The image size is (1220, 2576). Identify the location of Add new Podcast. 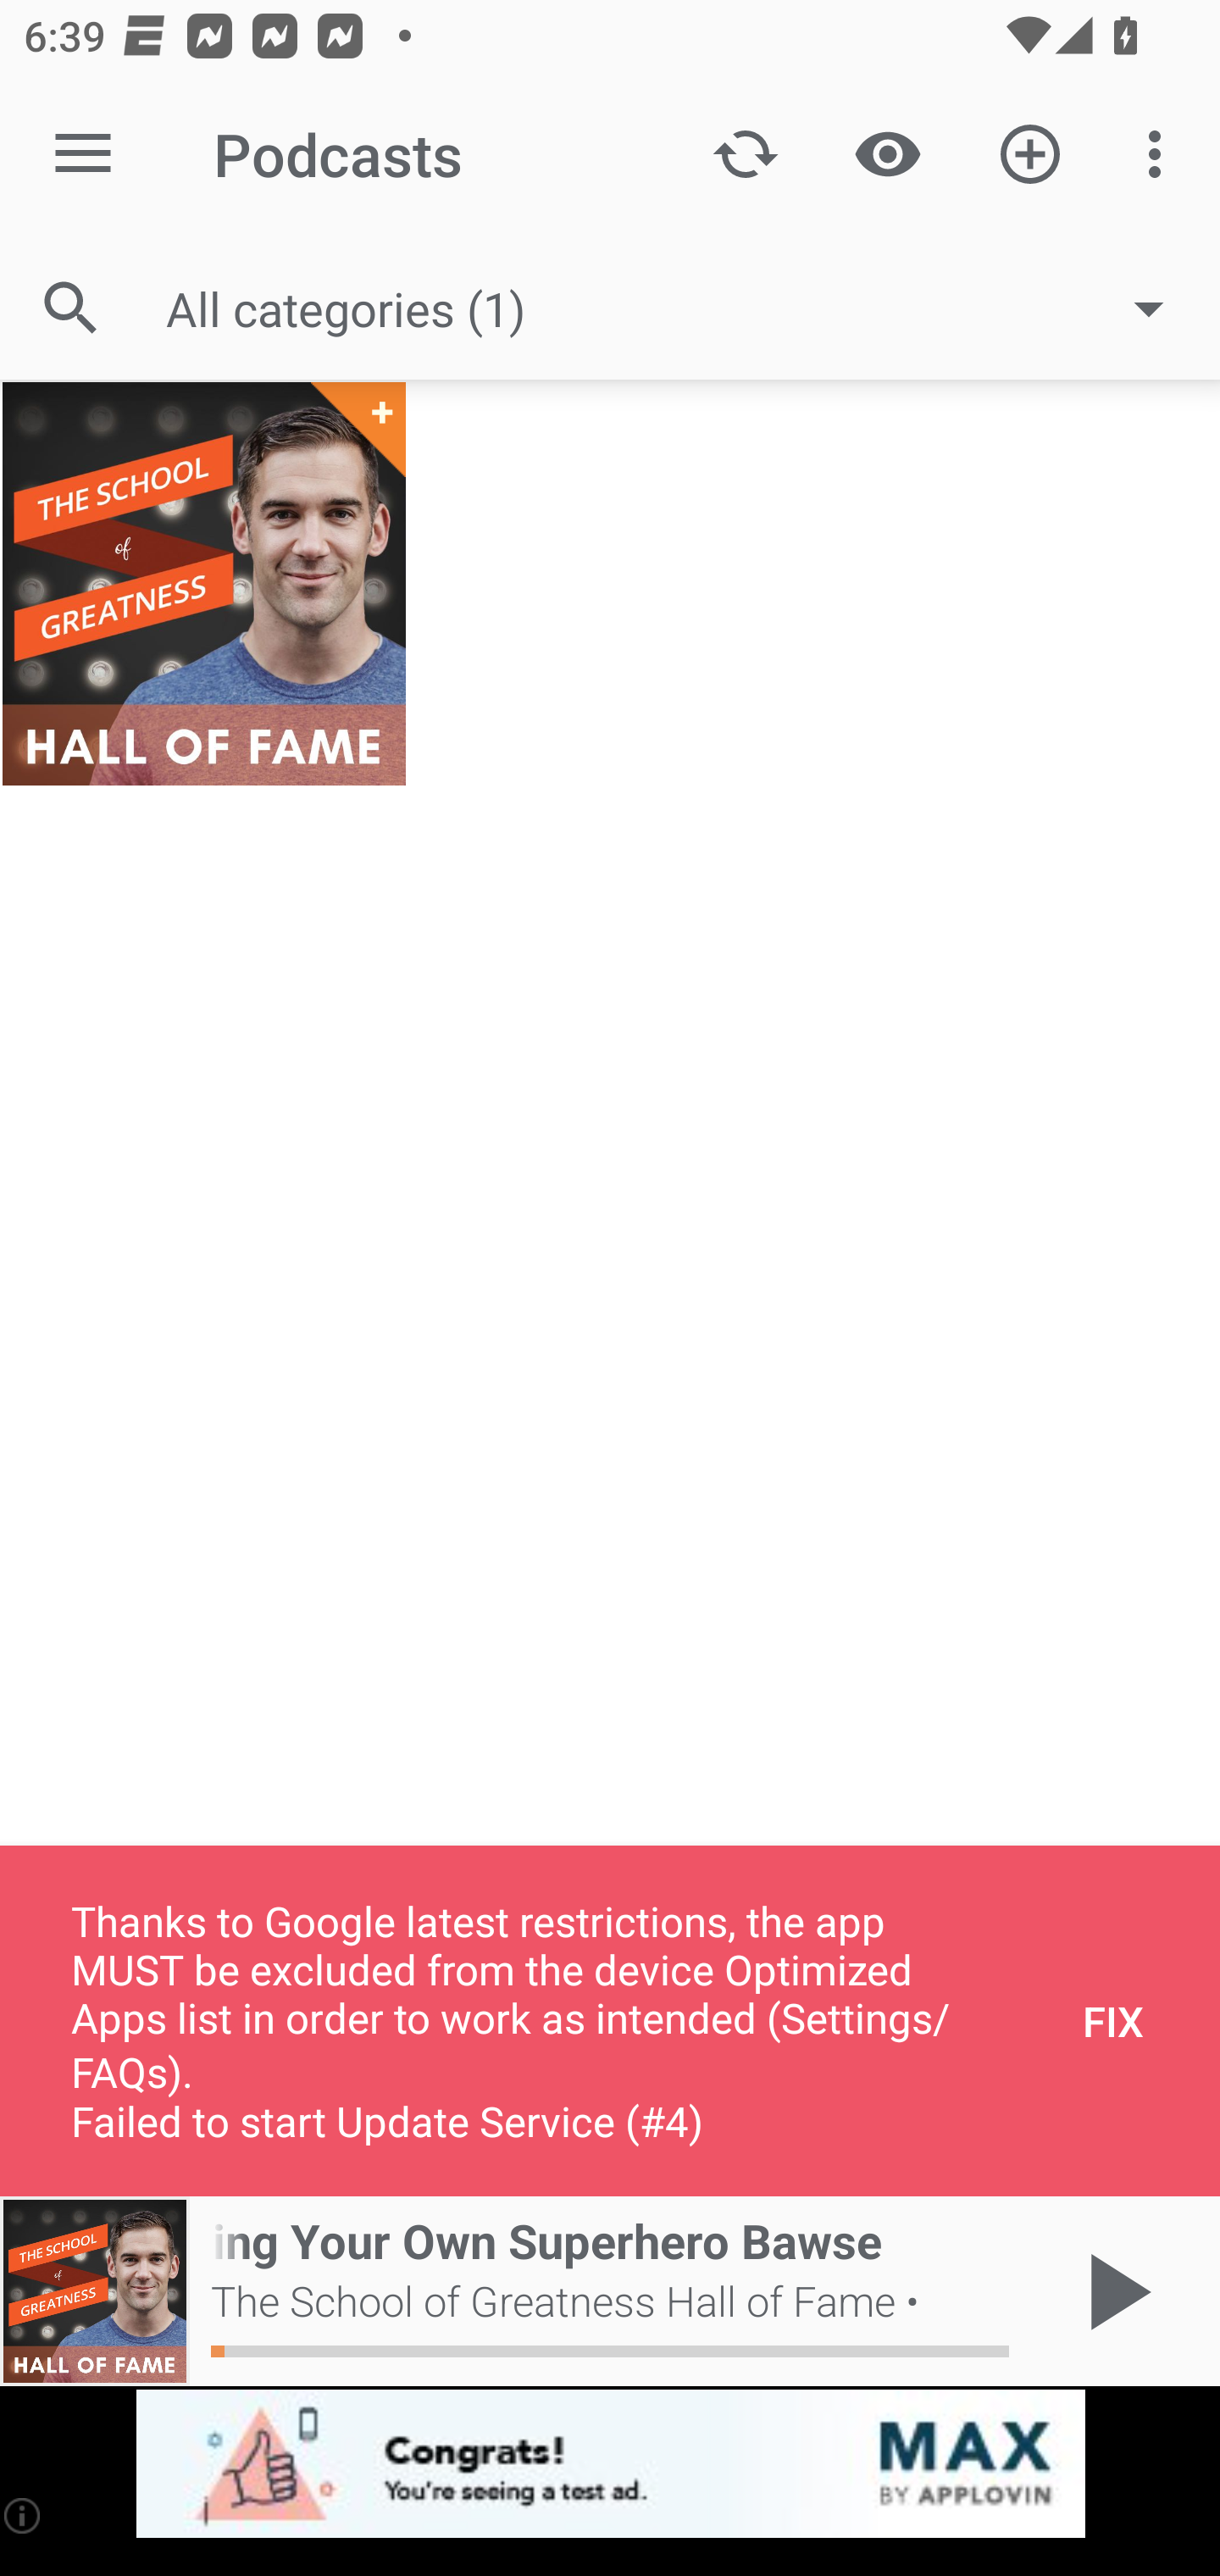
(1030, 154).